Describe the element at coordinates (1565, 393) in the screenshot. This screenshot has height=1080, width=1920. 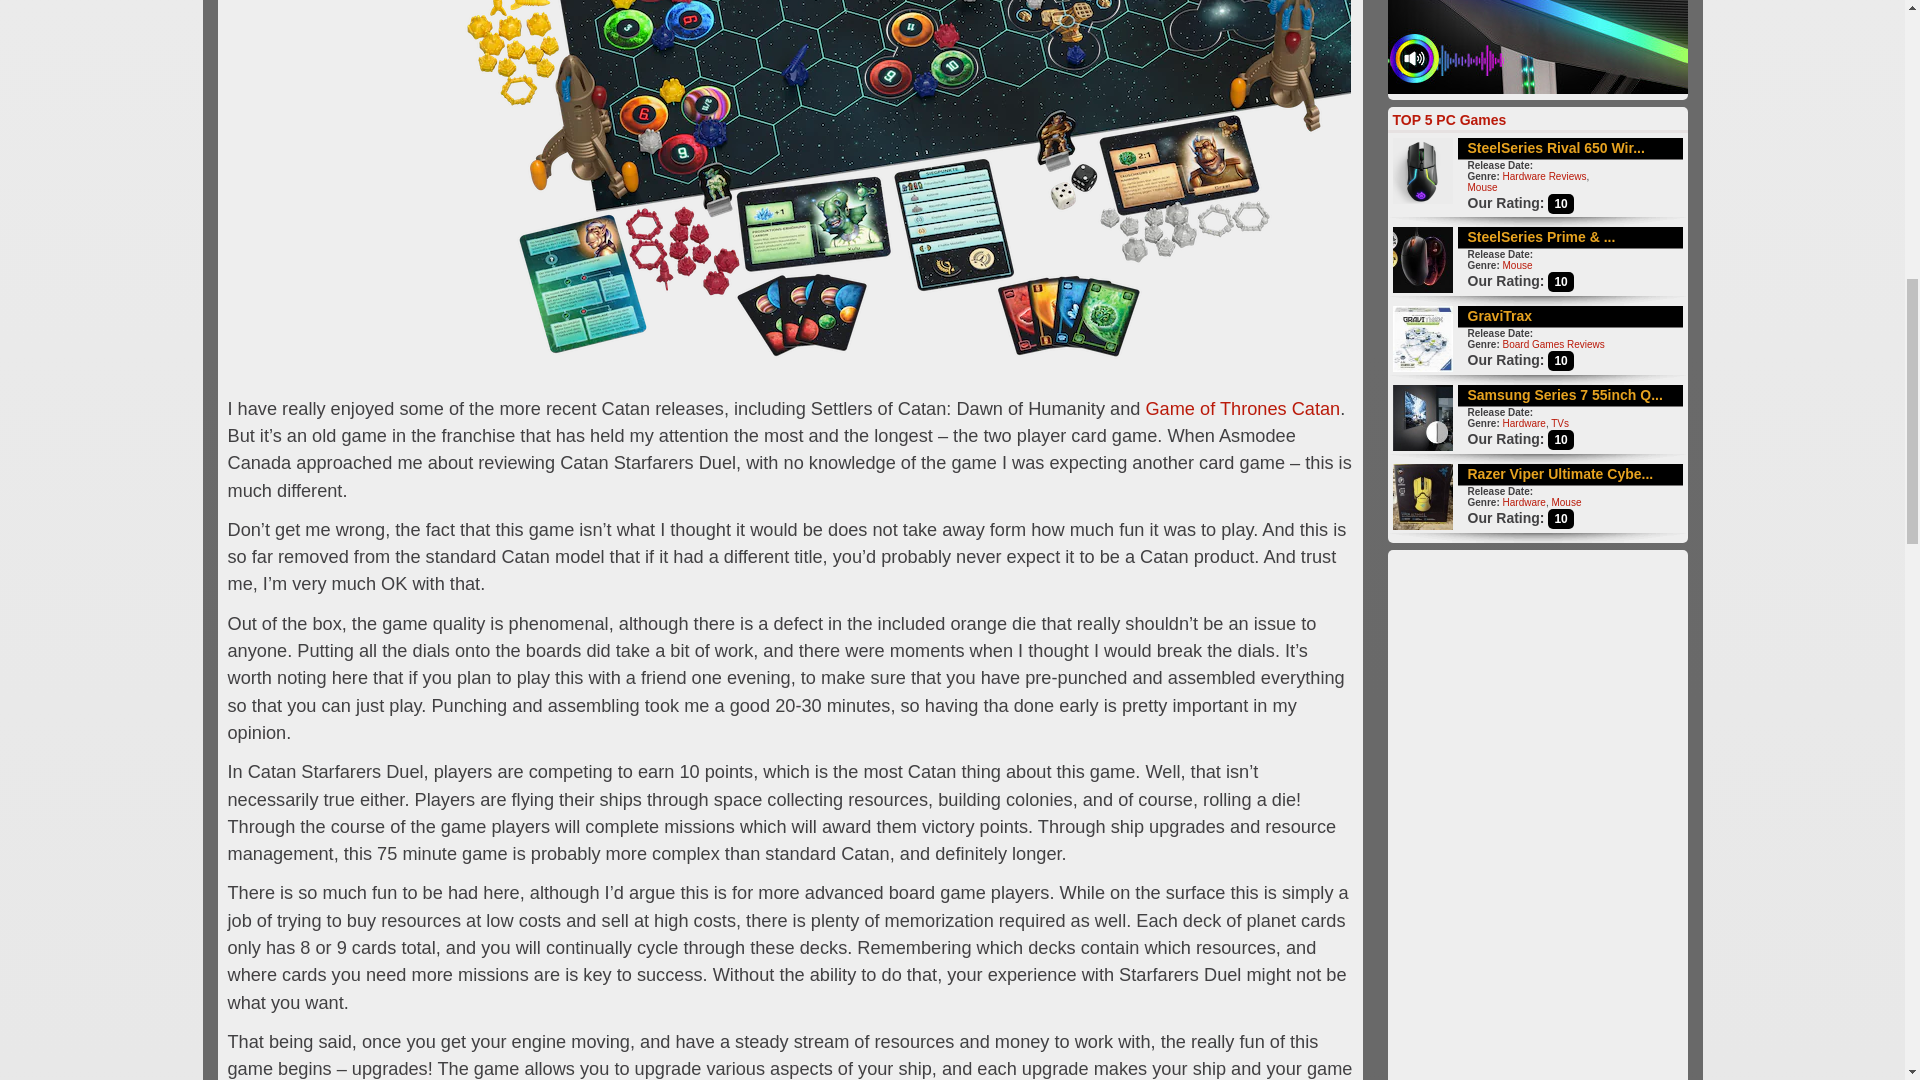
I see `Samsung Series 7 55inch Q7 UHD QLED TV Review` at that location.